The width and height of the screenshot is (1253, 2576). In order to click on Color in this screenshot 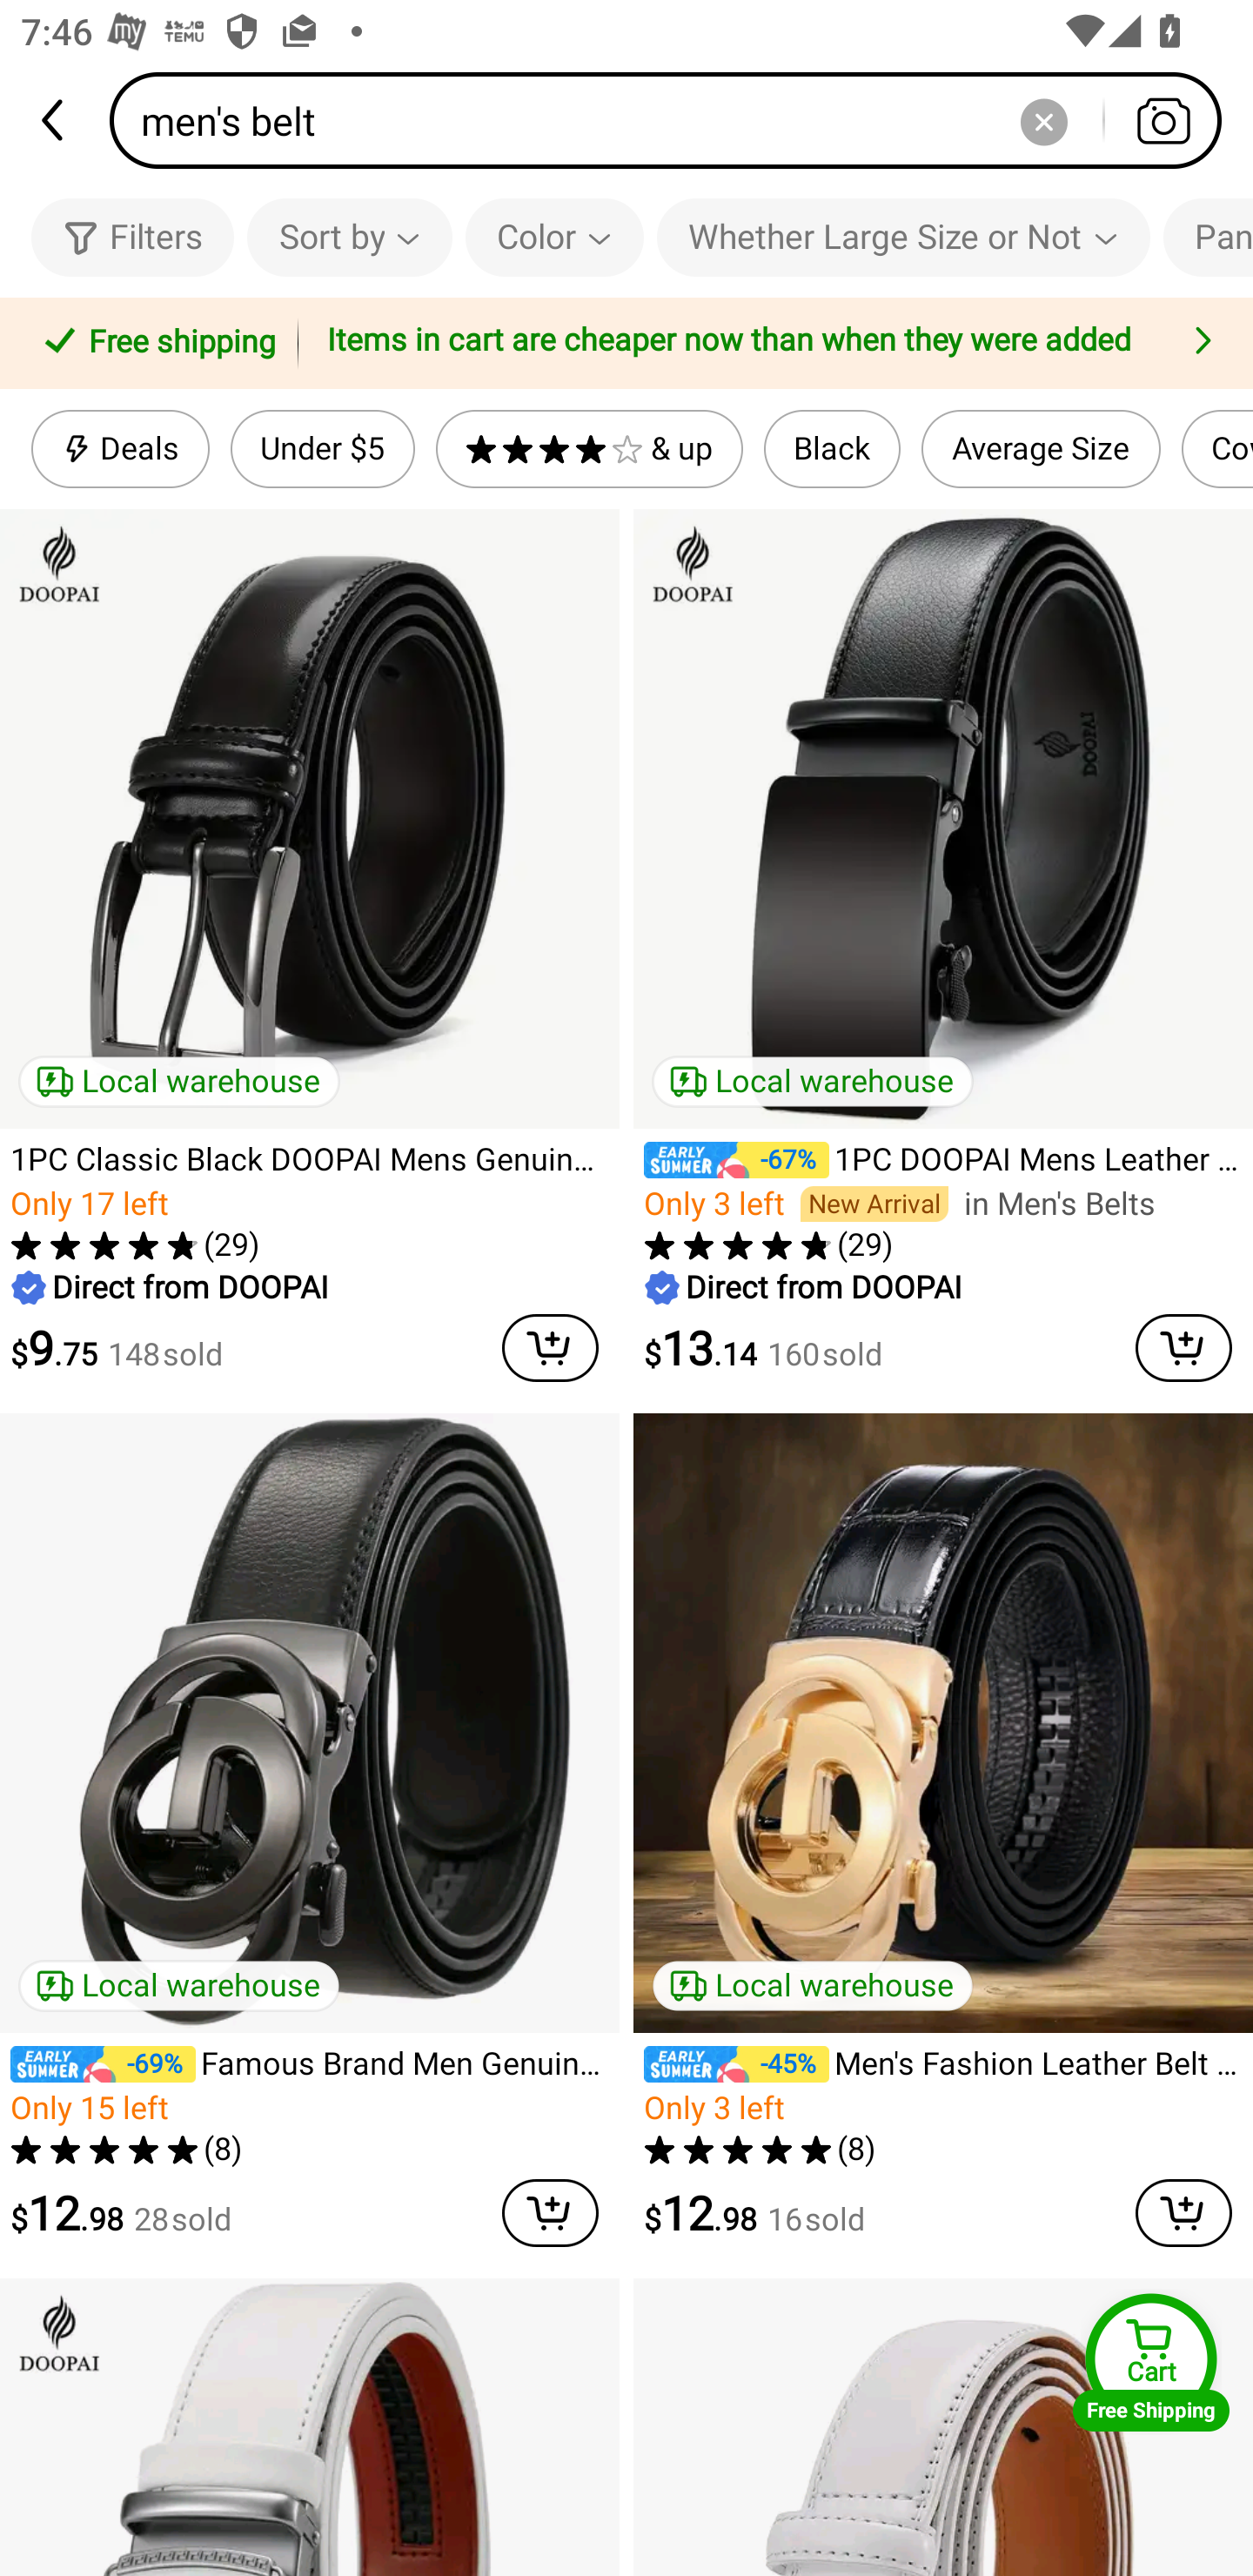, I will do `click(555, 237)`.